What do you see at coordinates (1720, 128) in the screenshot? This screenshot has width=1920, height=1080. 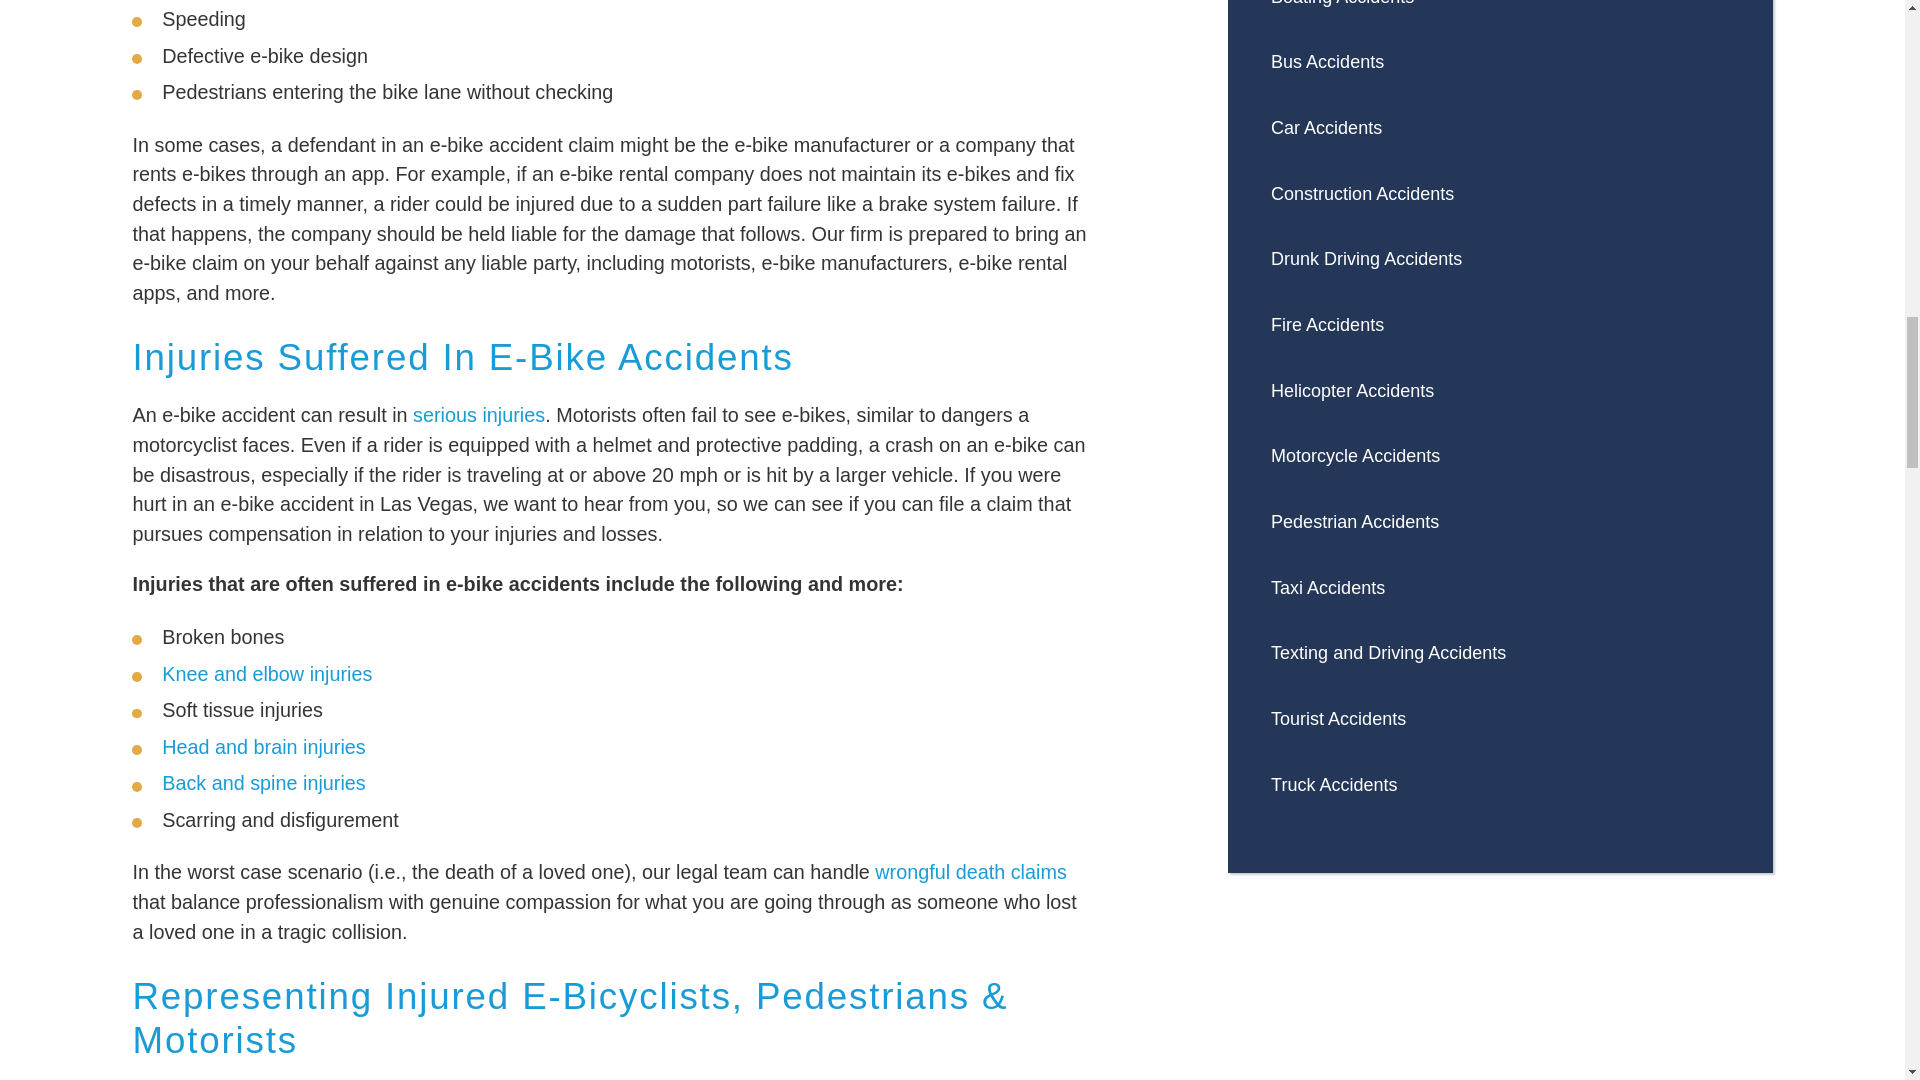 I see `Open child menu of Car Accidents` at bounding box center [1720, 128].